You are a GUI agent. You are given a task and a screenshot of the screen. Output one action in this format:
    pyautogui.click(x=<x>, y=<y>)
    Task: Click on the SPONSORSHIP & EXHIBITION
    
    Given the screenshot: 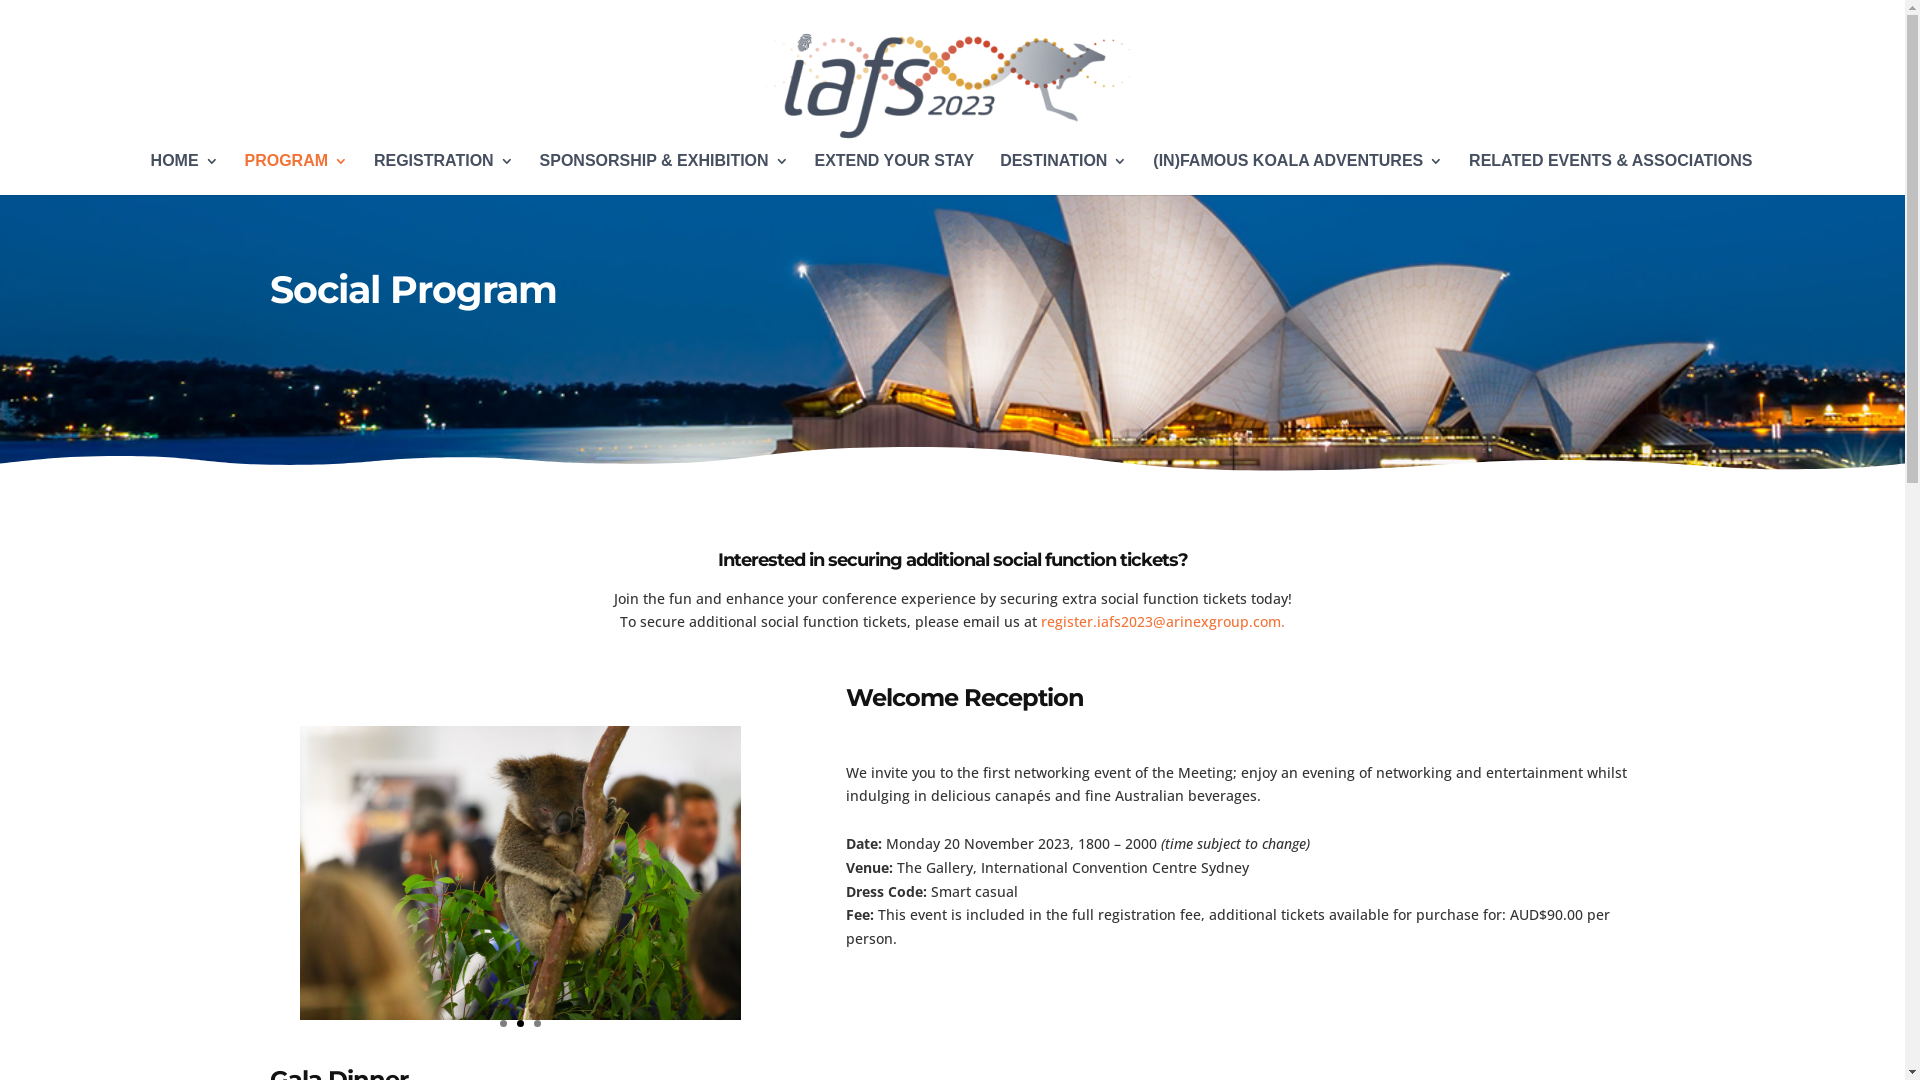 What is the action you would take?
    pyautogui.click(x=664, y=174)
    